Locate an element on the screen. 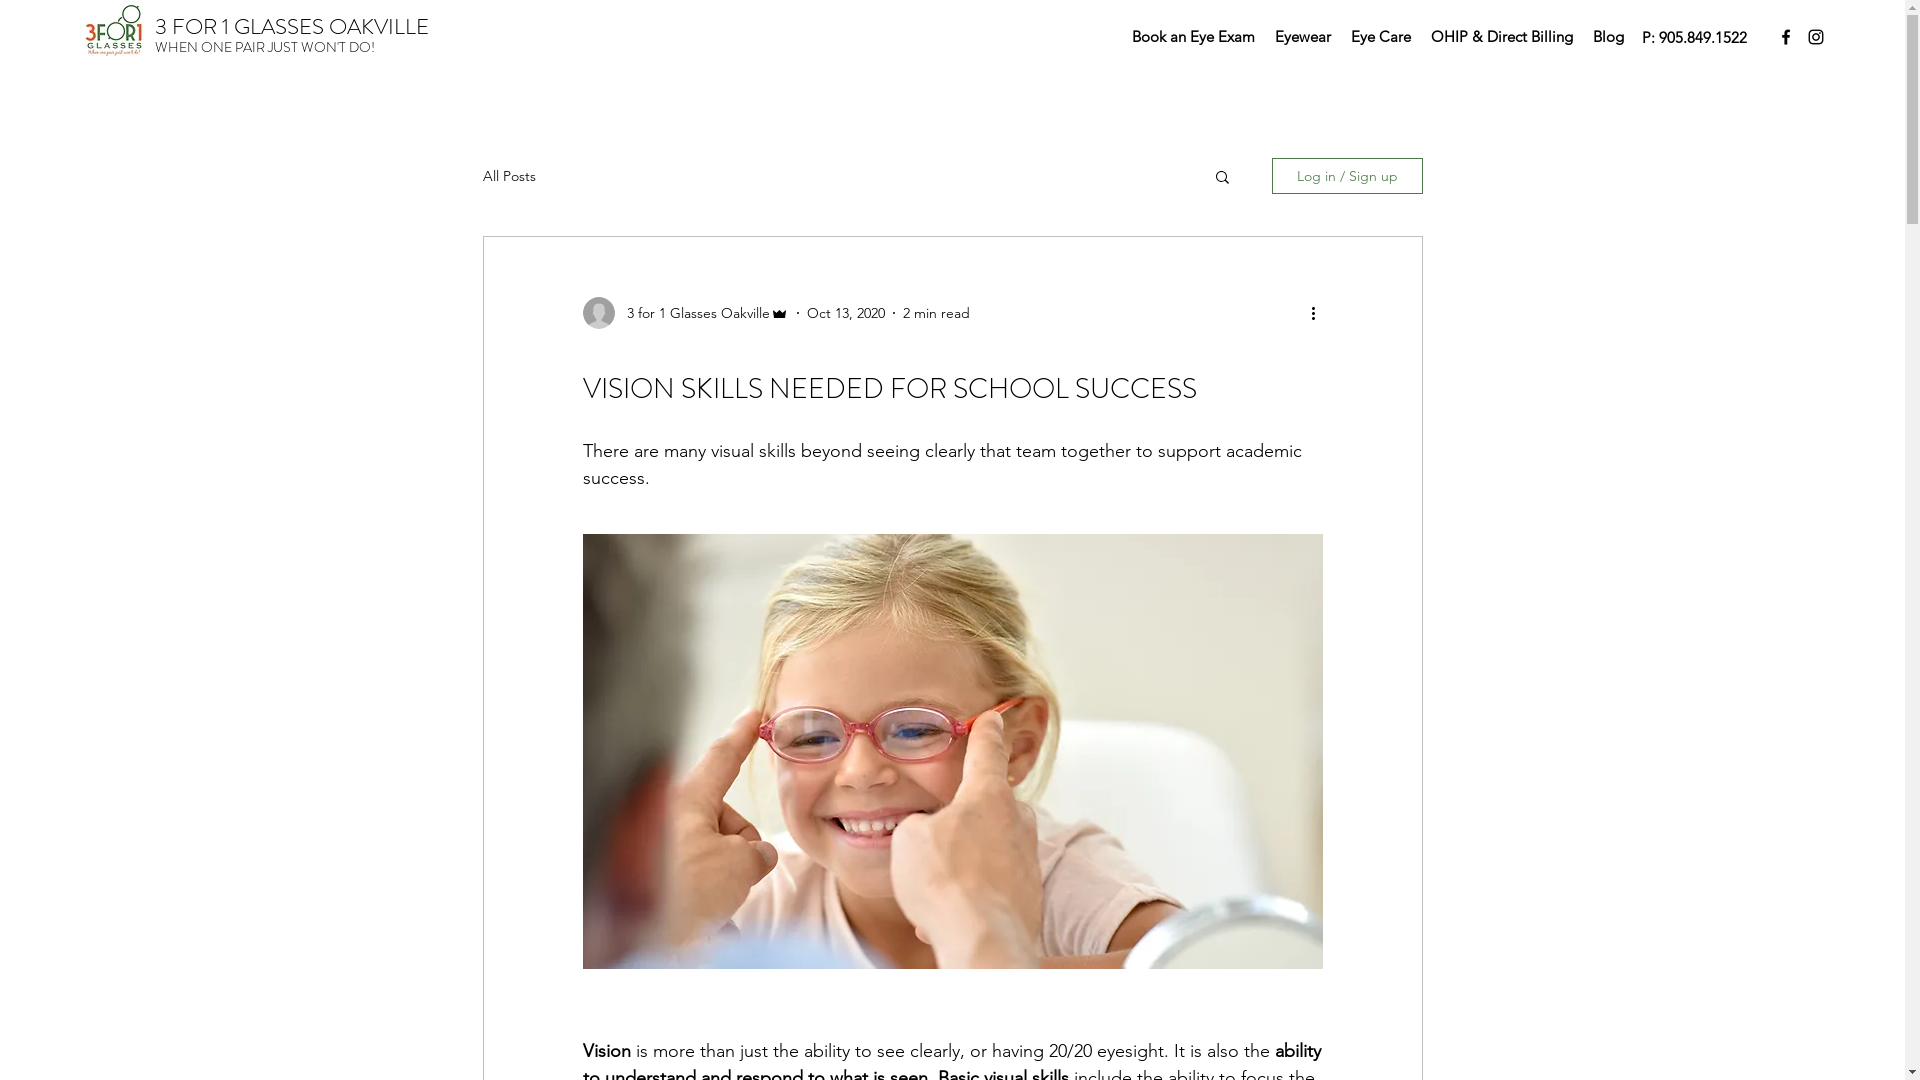 The image size is (1920, 1080). Book an Eye Exam is located at coordinates (1194, 37).